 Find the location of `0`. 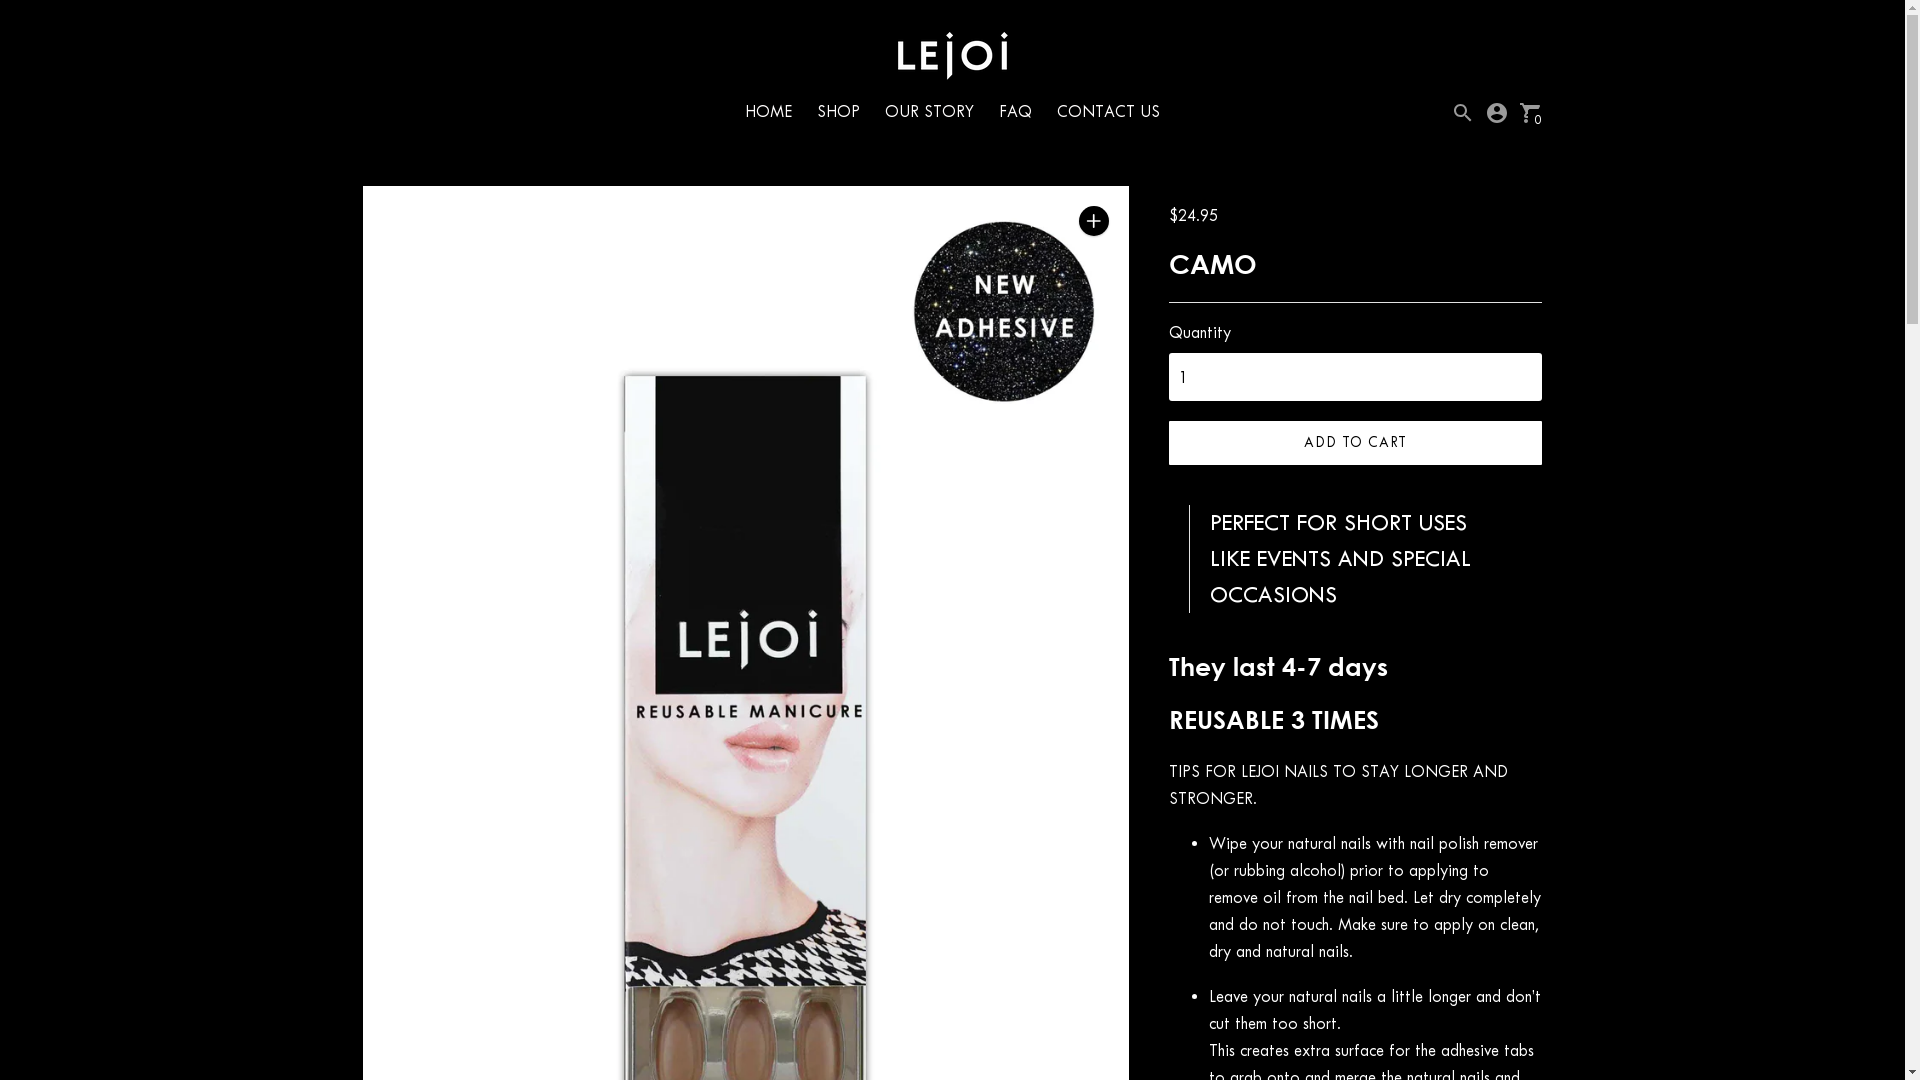

0 is located at coordinates (1530, 110).